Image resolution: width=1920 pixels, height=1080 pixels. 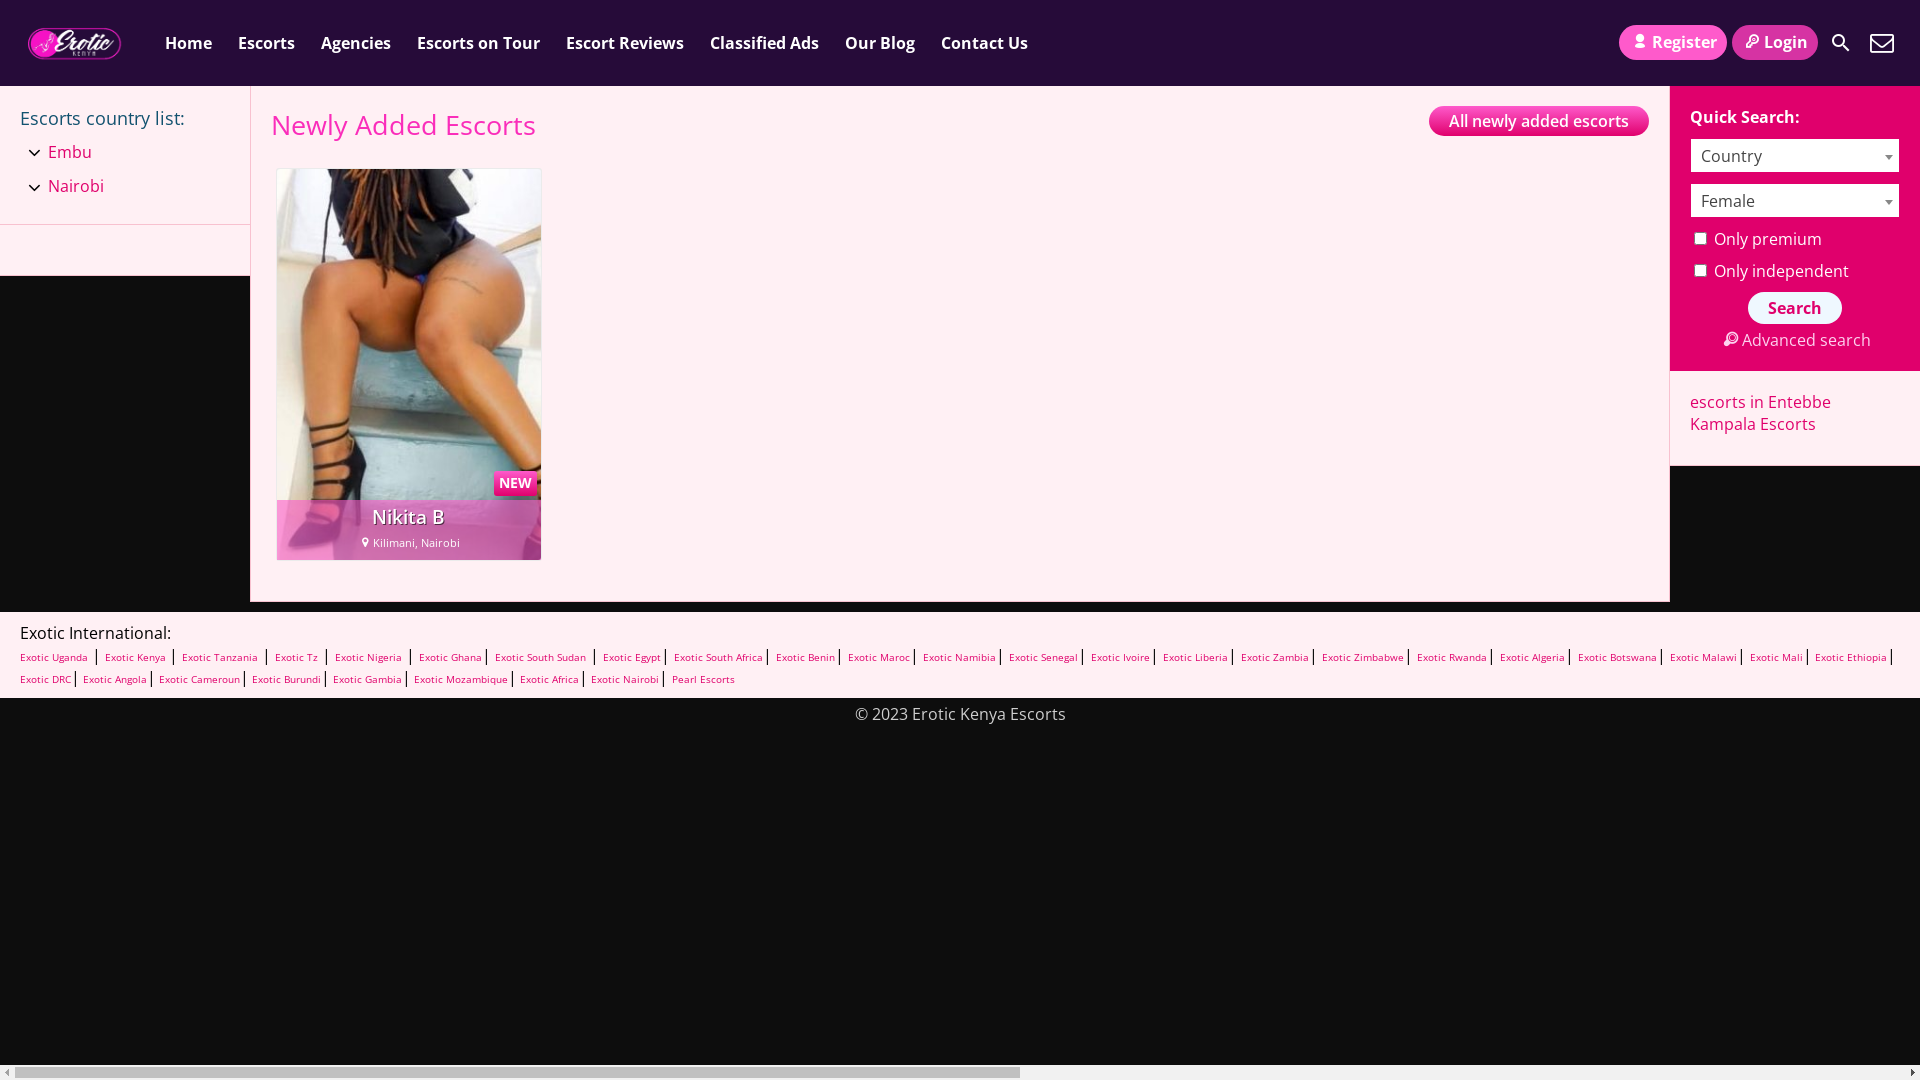 What do you see at coordinates (1850, 657) in the screenshot?
I see `Exotic Ethiopia` at bounding box center [1850, 657].